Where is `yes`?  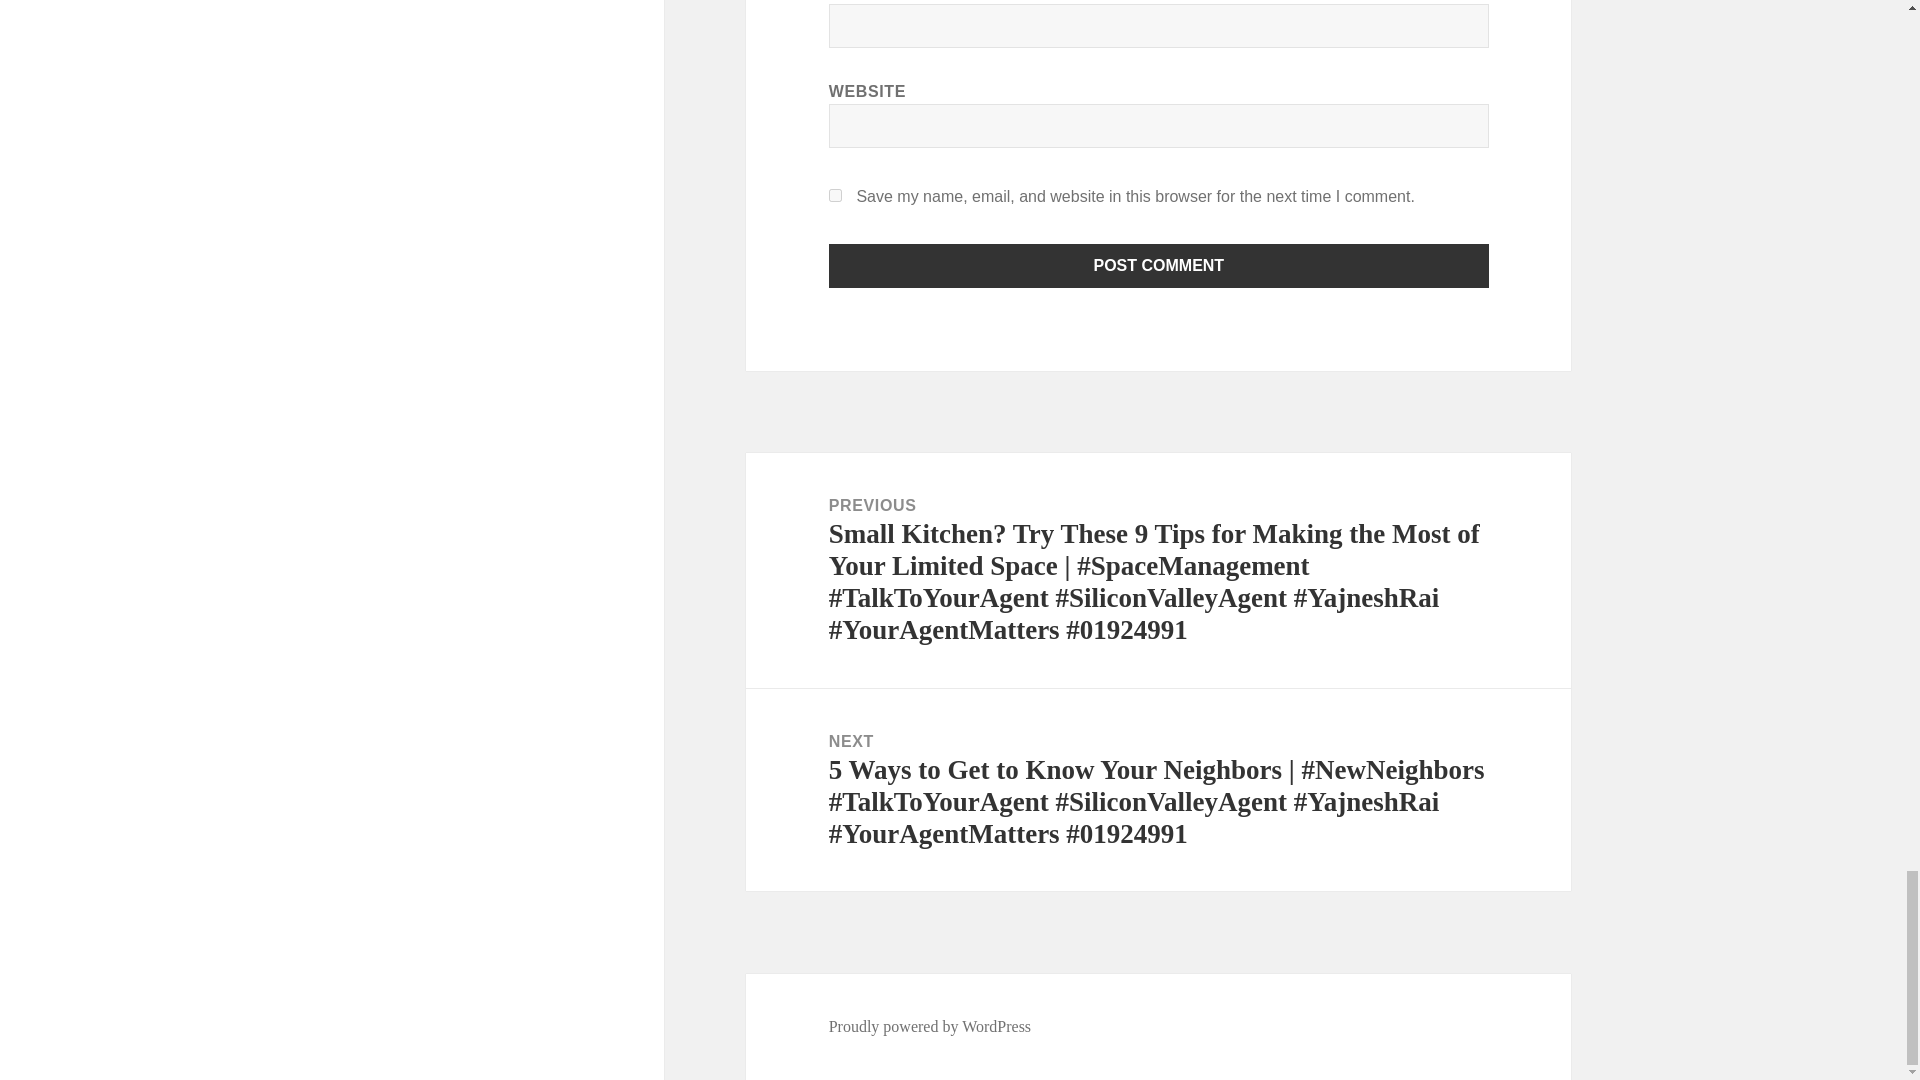 yes is located at coordinates (836, 195).